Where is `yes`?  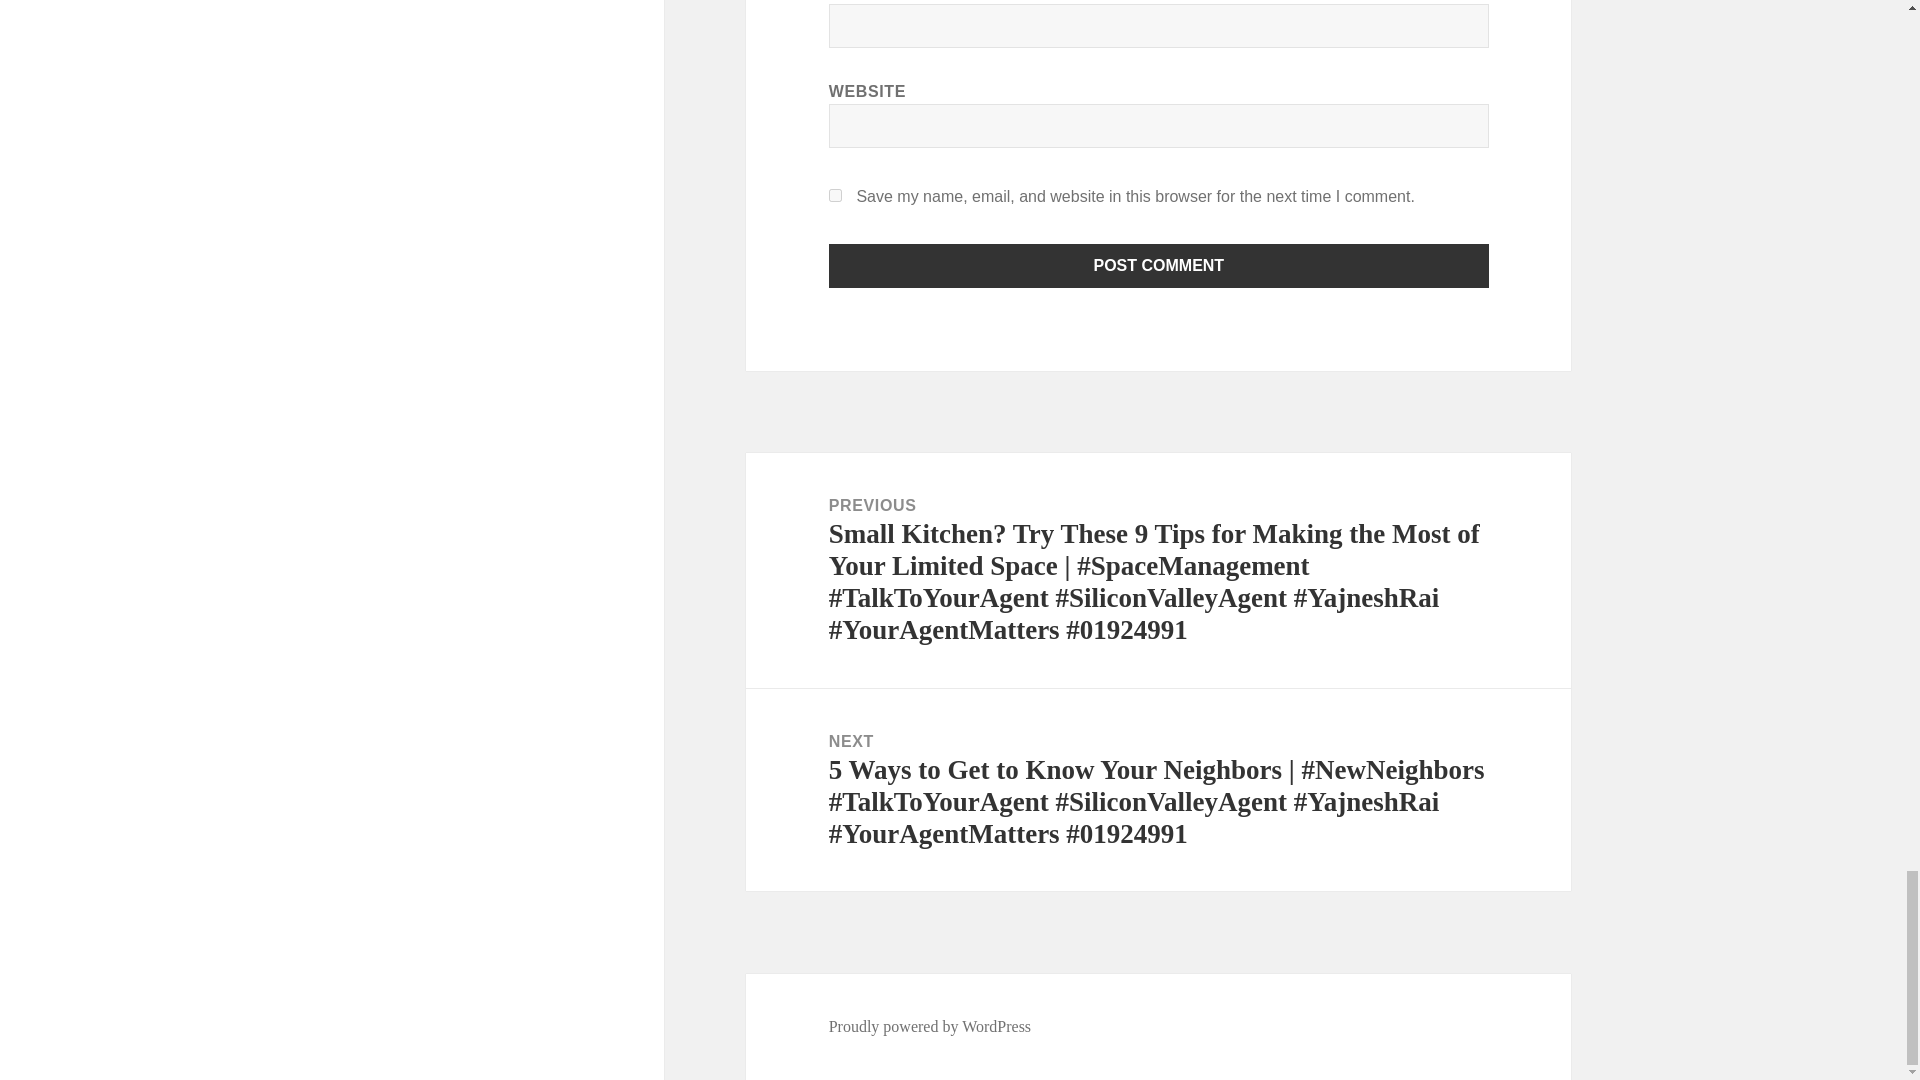 yes is located at coordinates (836, 195).